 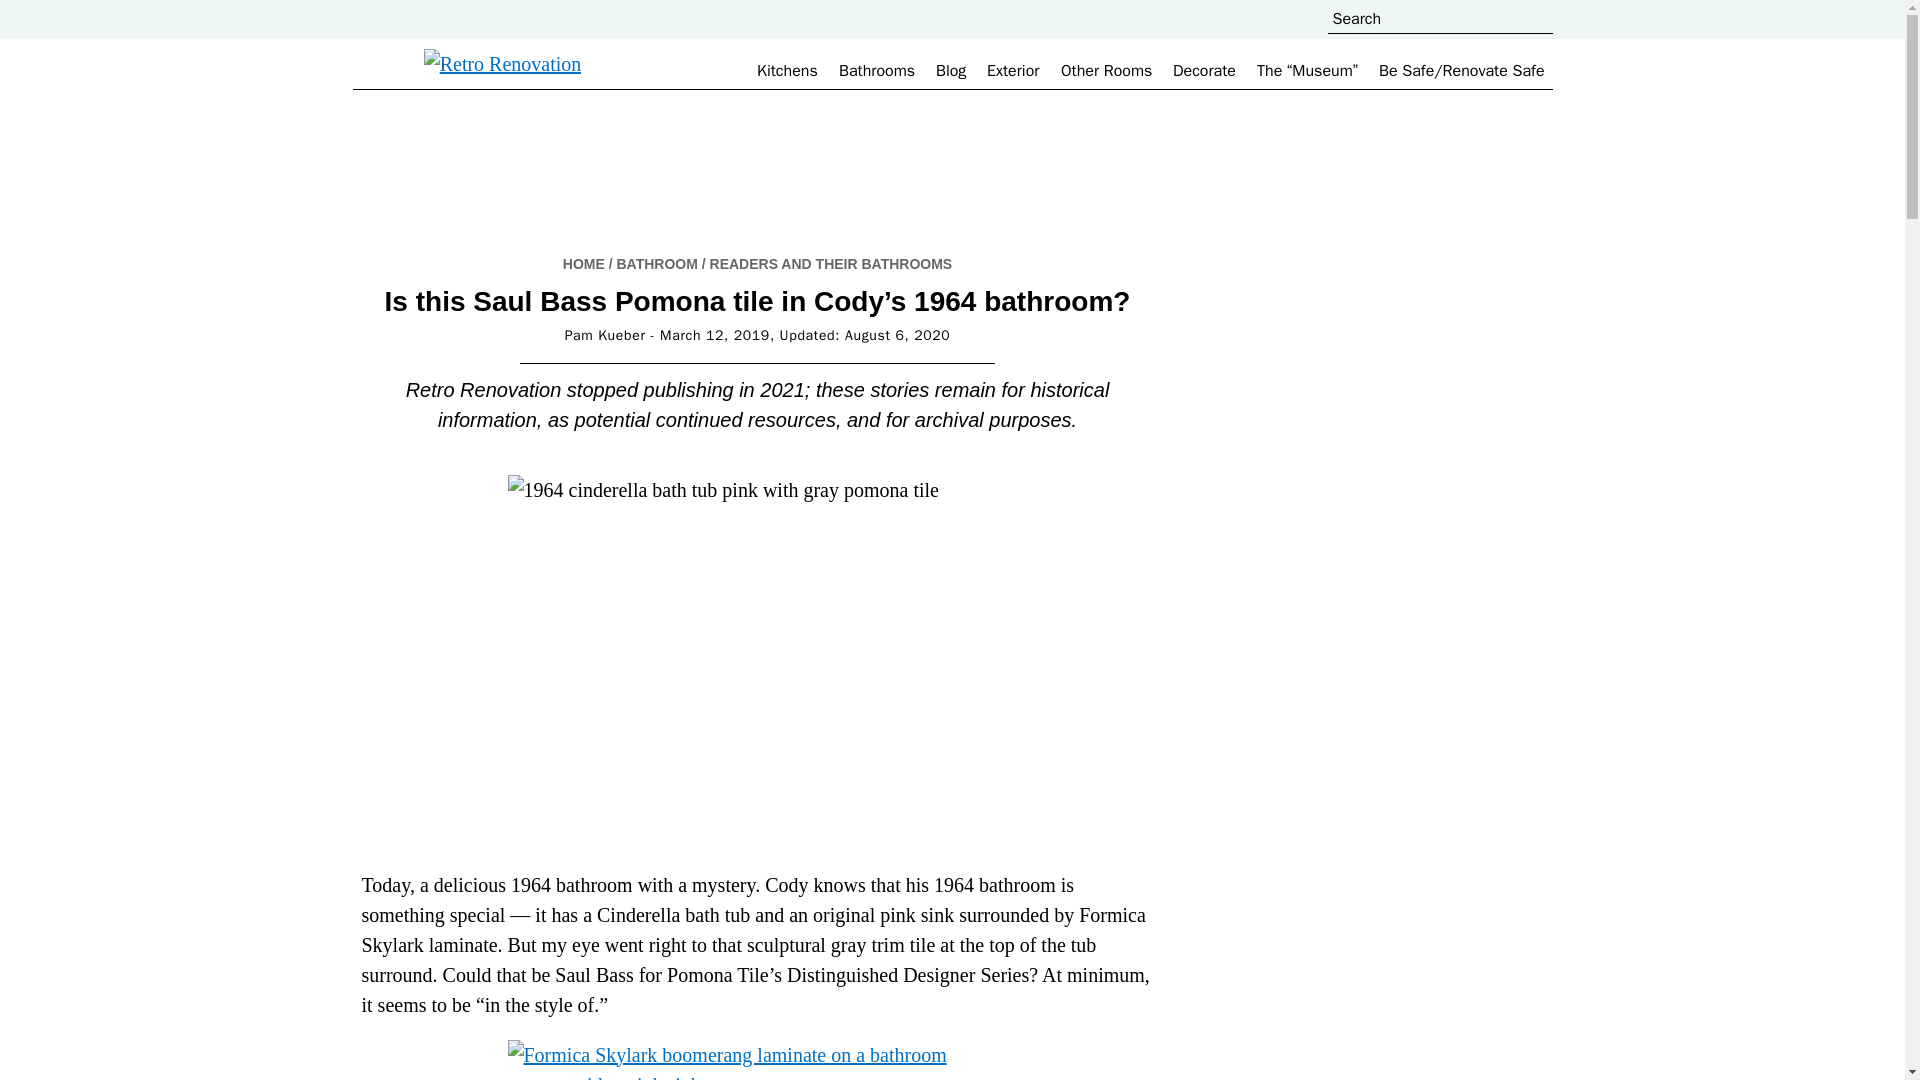 I want to click on Exterior, so click(x=1012, y=70).